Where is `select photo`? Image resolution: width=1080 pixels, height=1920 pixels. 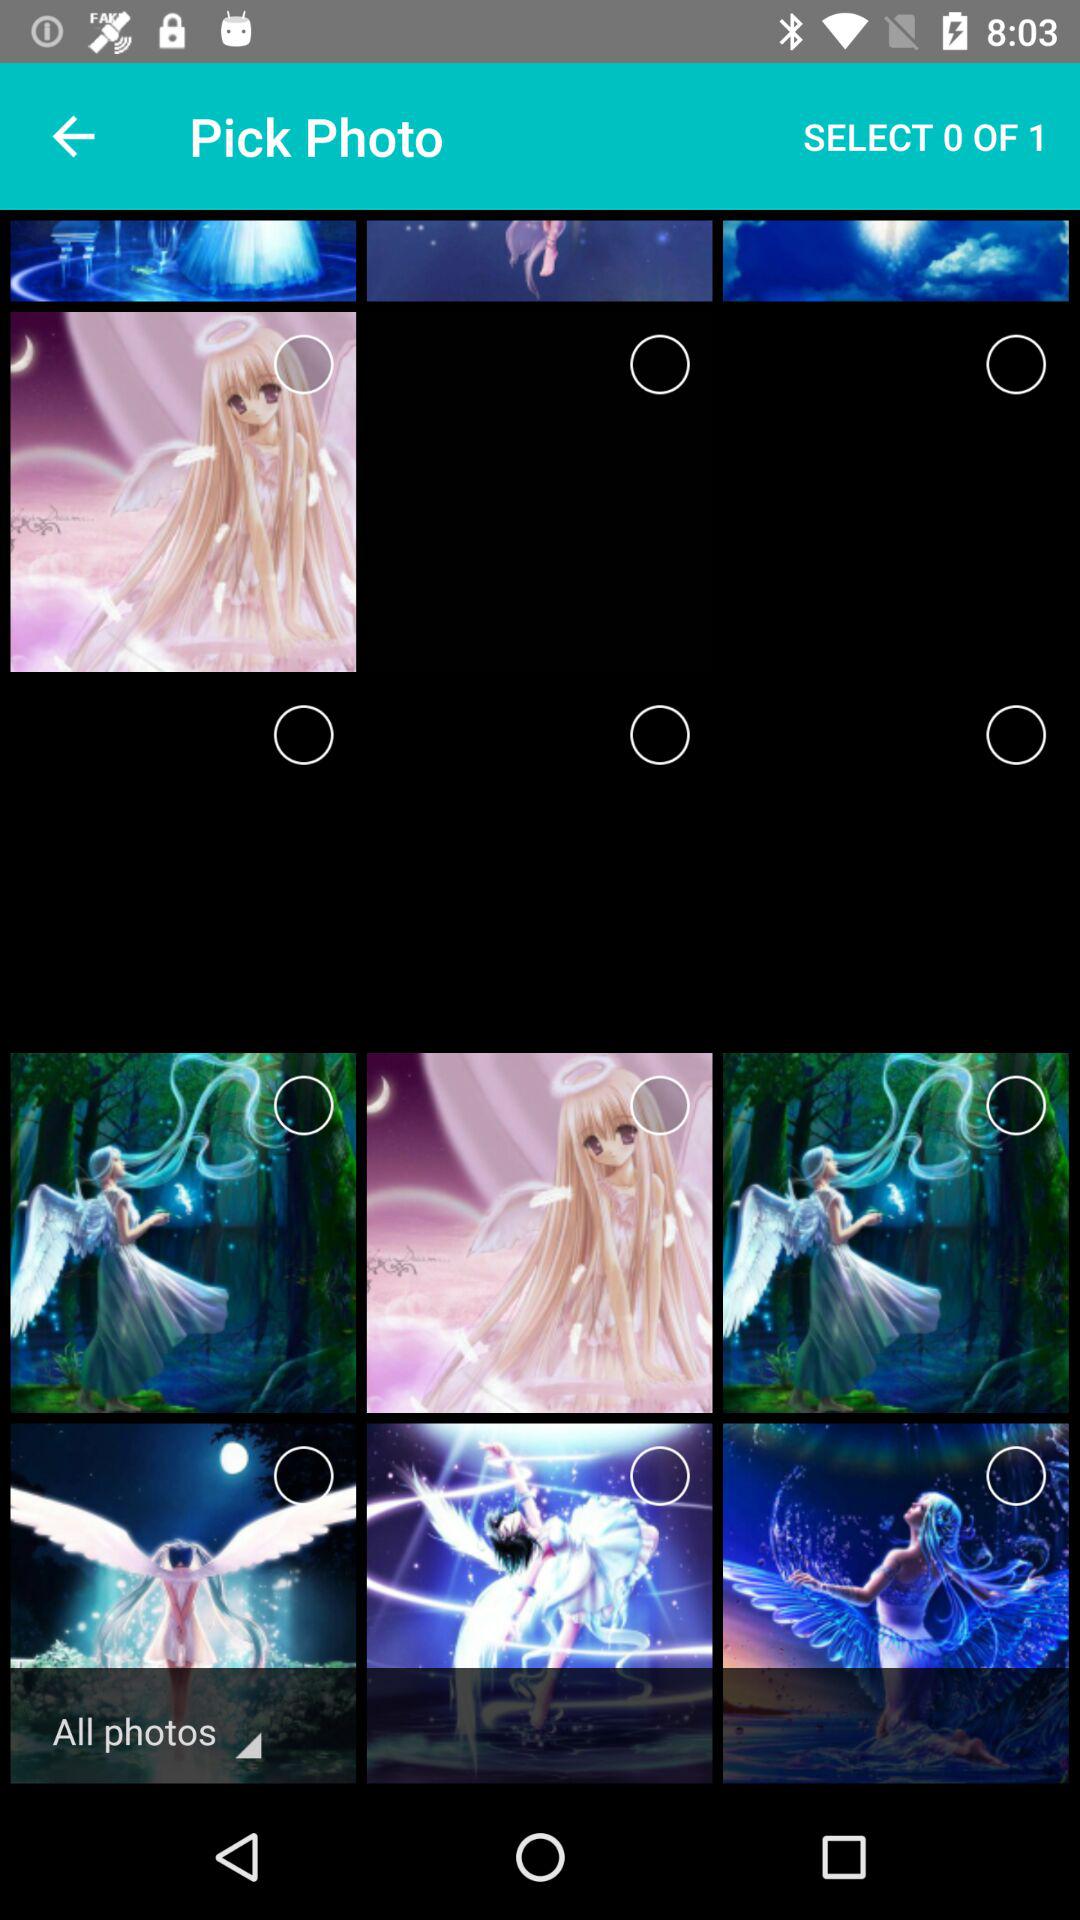 select photo is located at coordinates (660, 364).